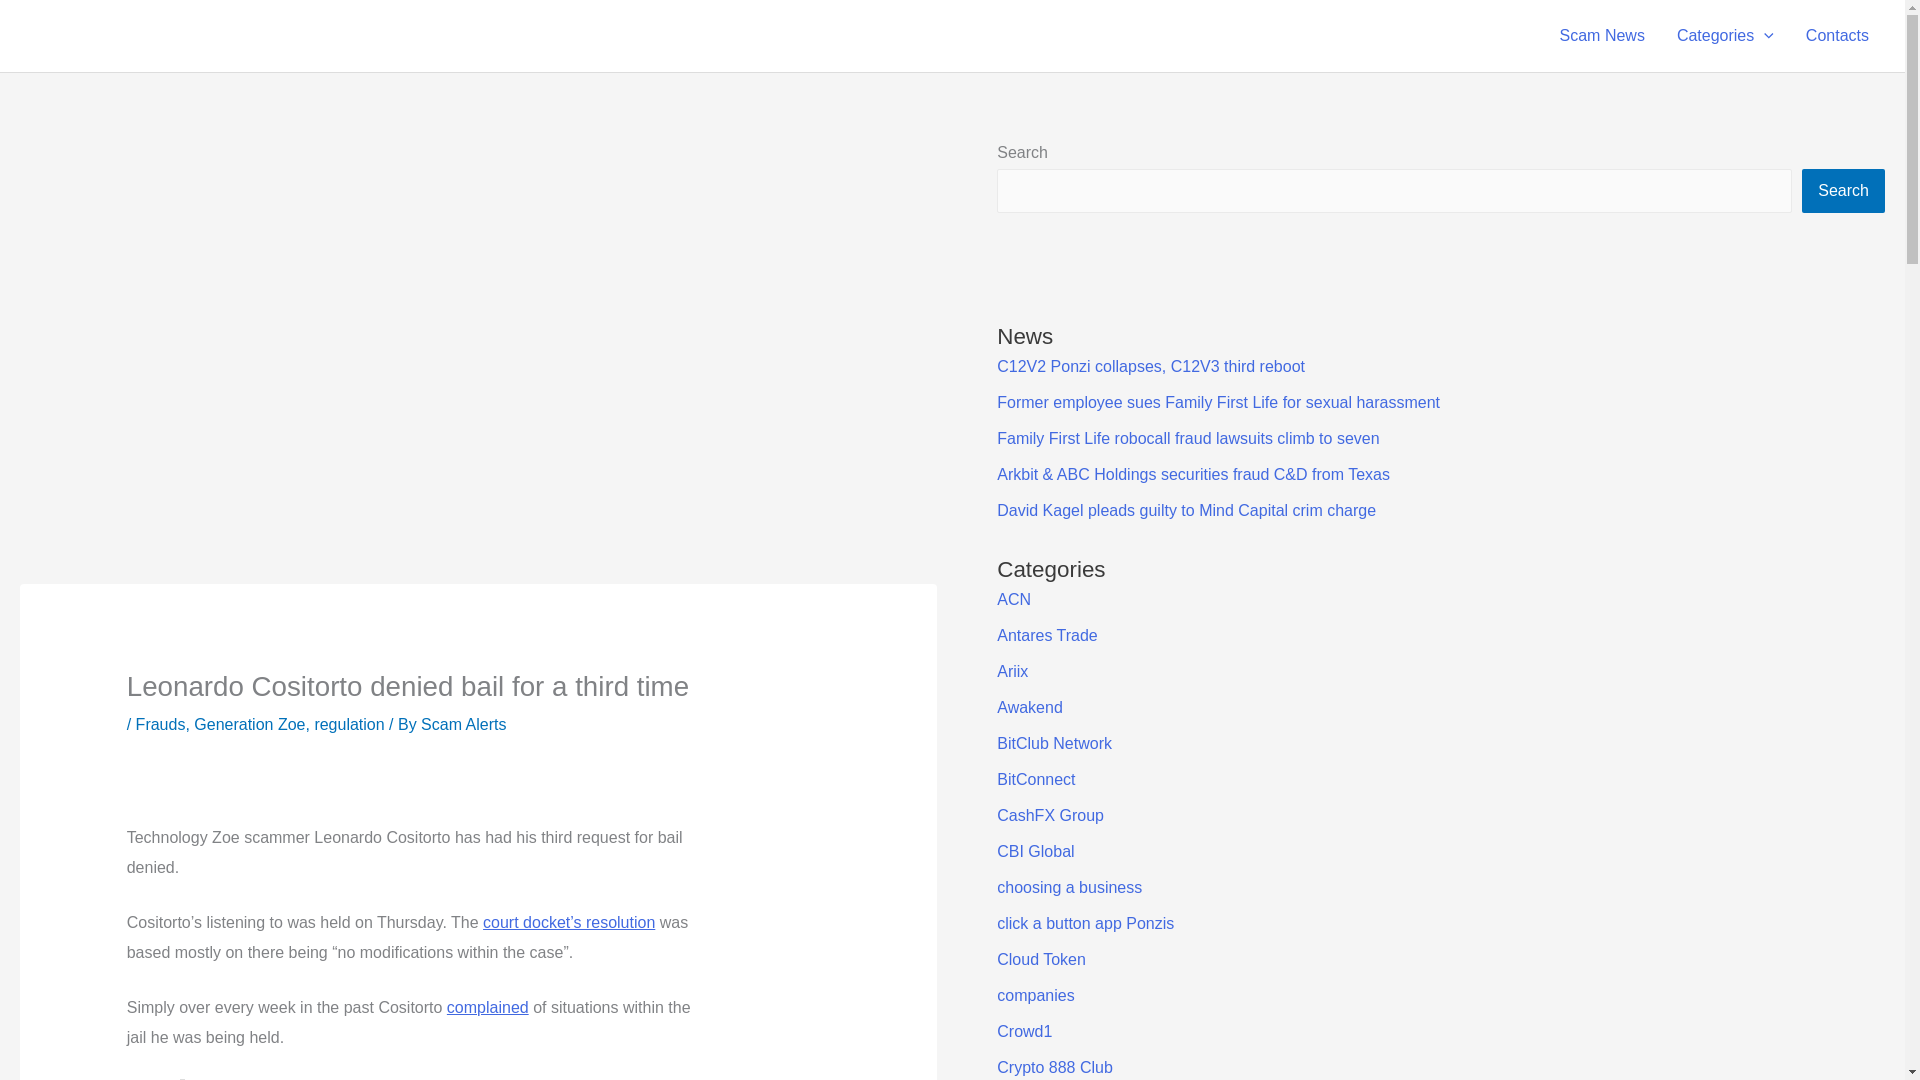 This screenshot has width=1920, height=1080. I want to click on CashFX Group, so click(1050, 815).